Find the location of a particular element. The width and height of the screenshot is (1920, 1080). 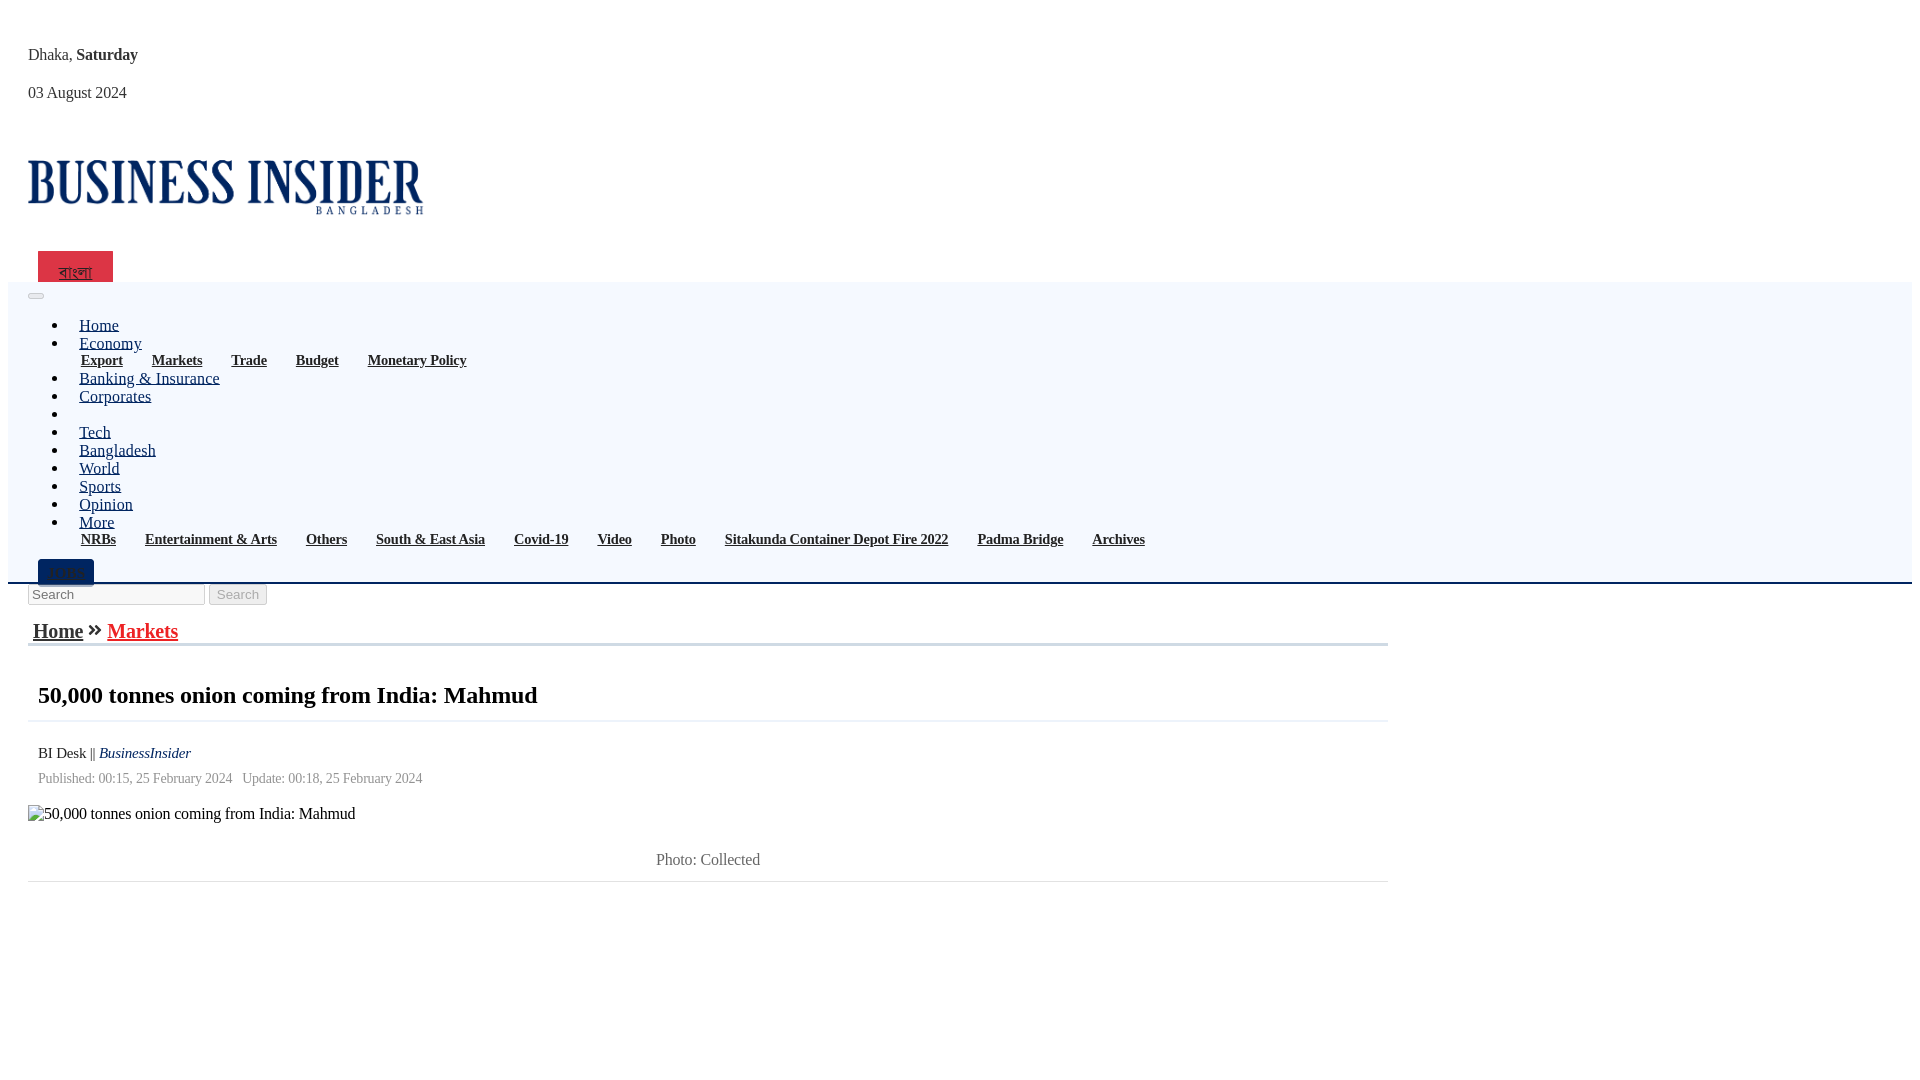

Budget is located at coordinates (316, 360).